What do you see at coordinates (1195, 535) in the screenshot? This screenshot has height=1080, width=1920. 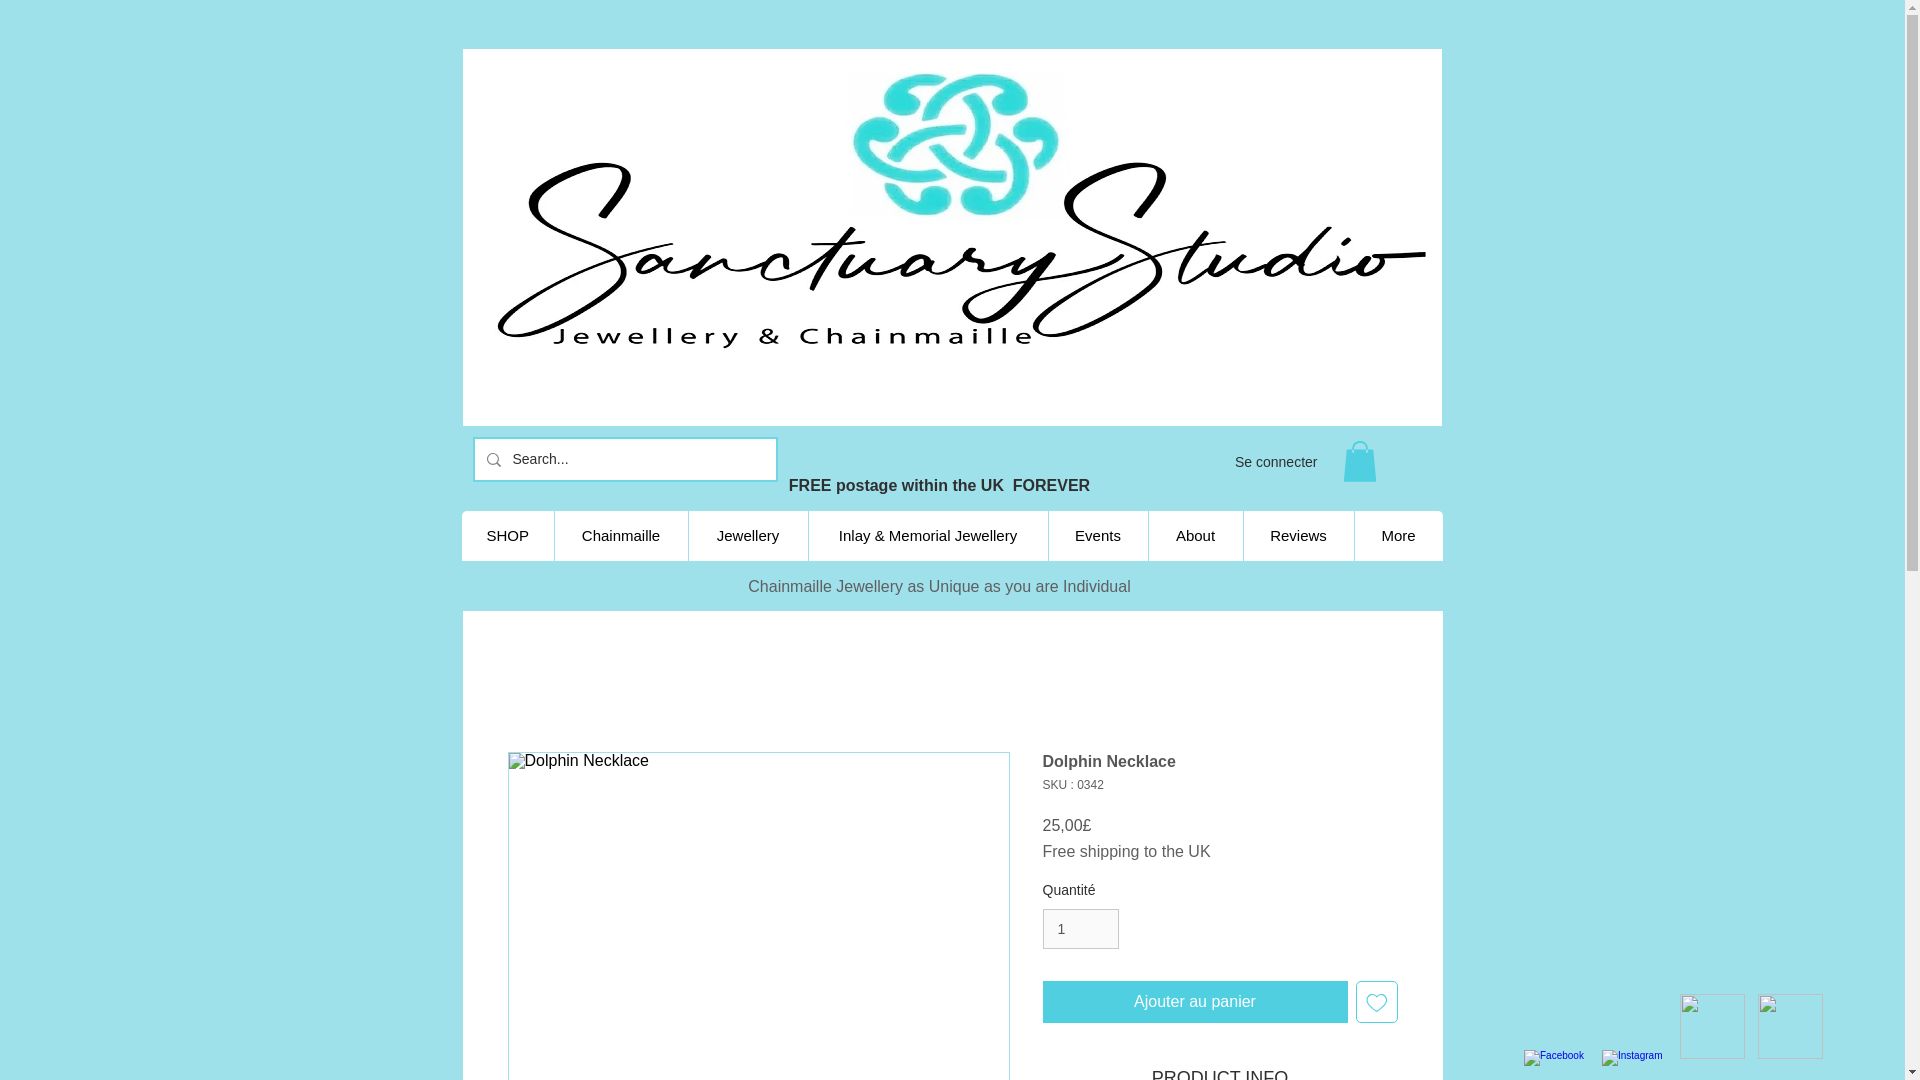 I see `About` at bounding box center [1195, 535].